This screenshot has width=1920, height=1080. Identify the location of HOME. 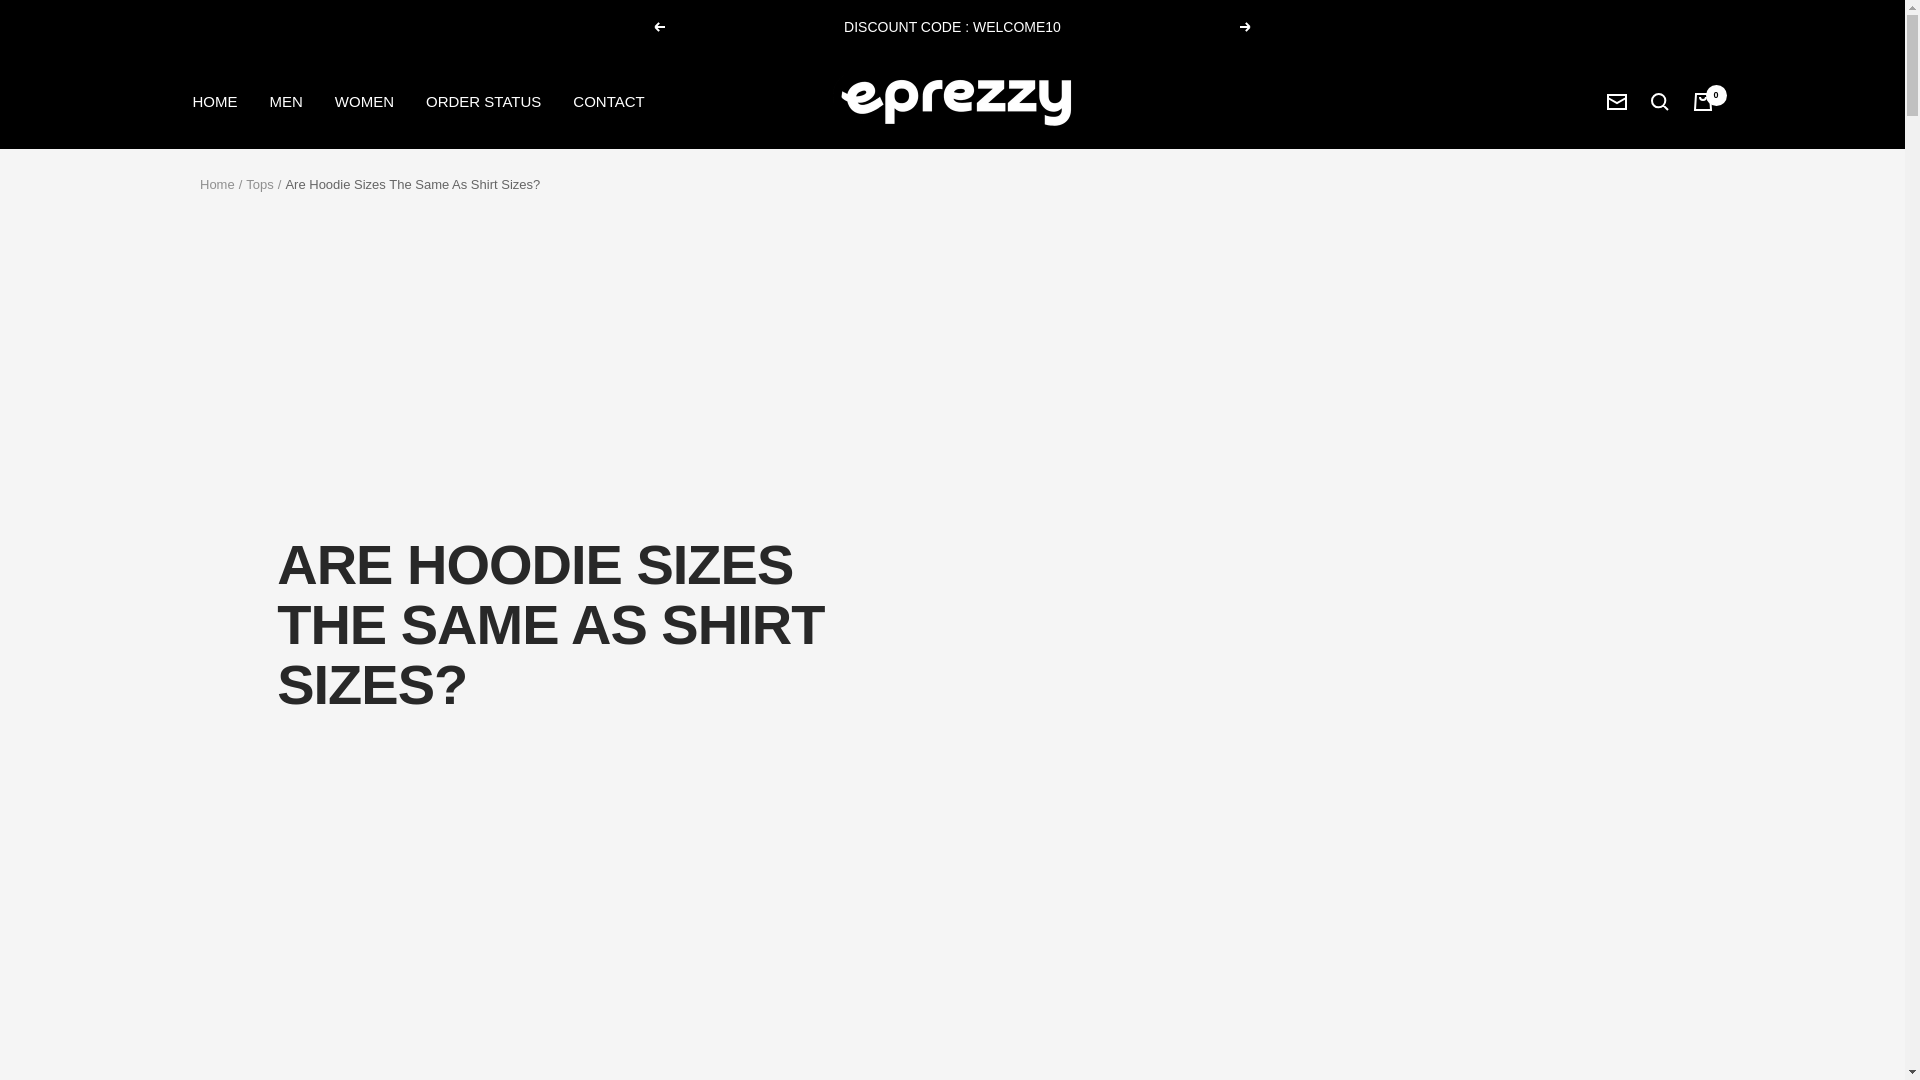
(214, 100).